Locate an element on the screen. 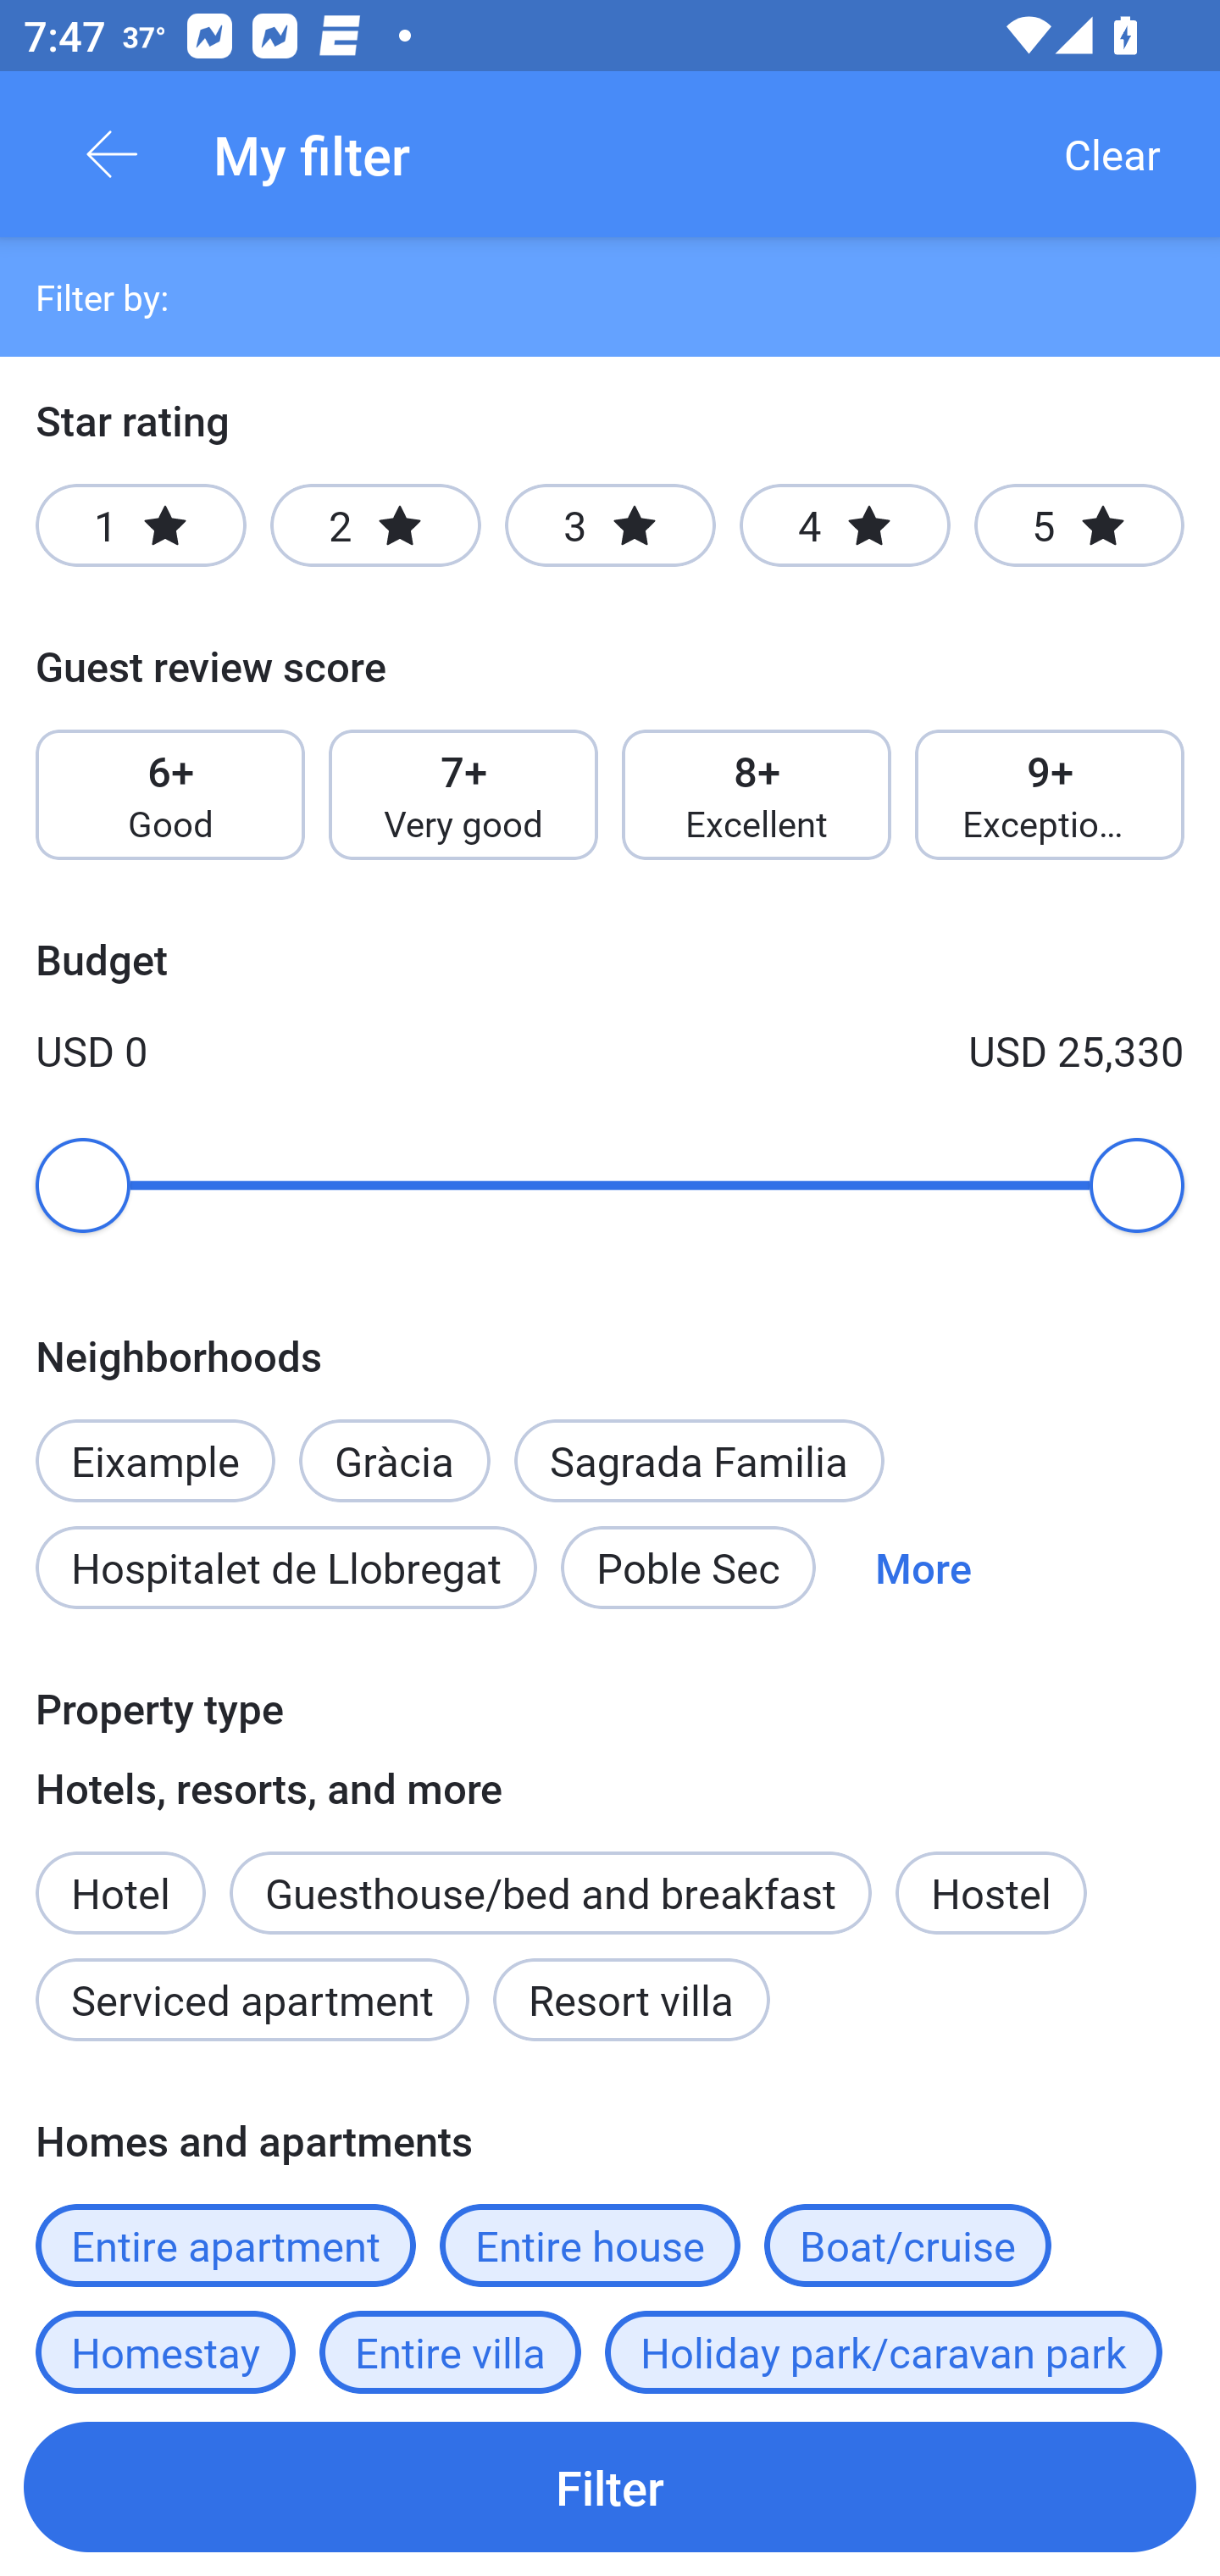 The height and width of the screenshot is (2576, 1220). 2 is located at coordinates (375, 525).